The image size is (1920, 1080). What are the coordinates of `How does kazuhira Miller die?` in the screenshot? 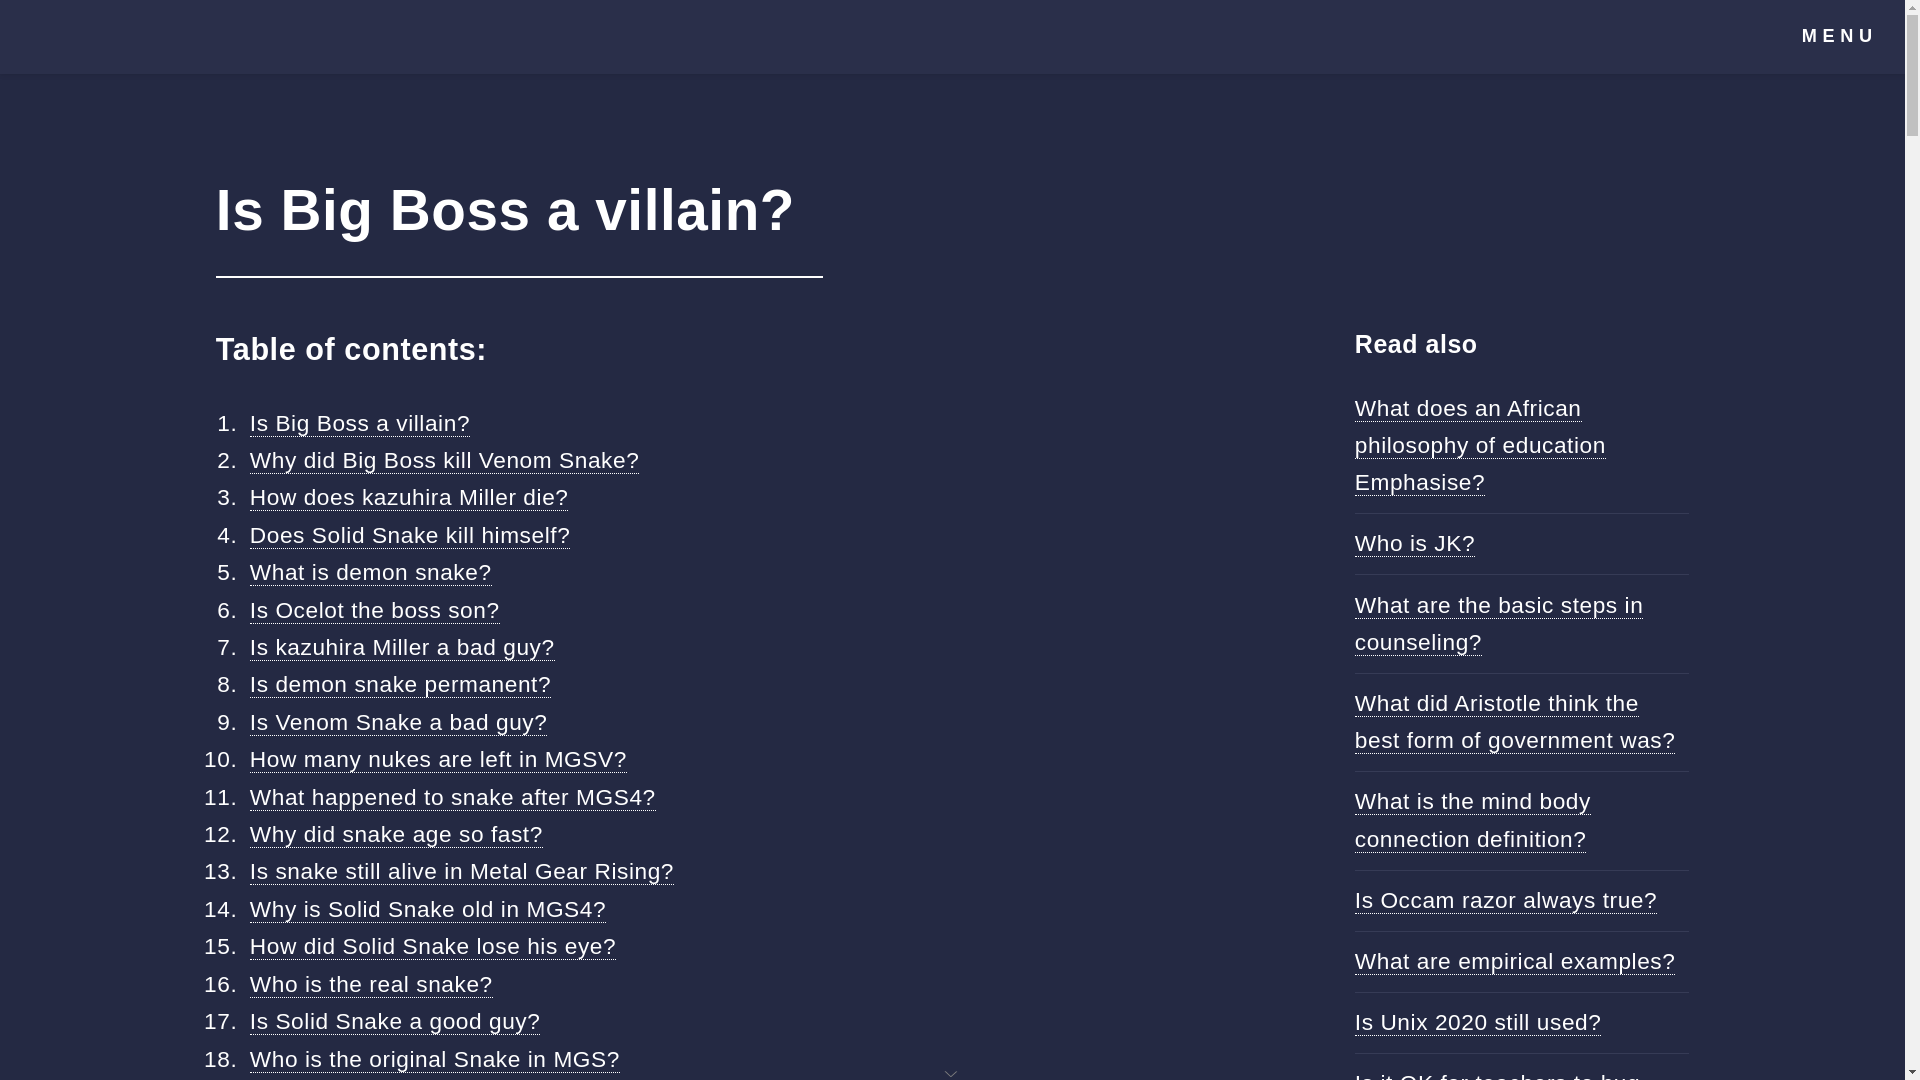 It's located at (408, 496).